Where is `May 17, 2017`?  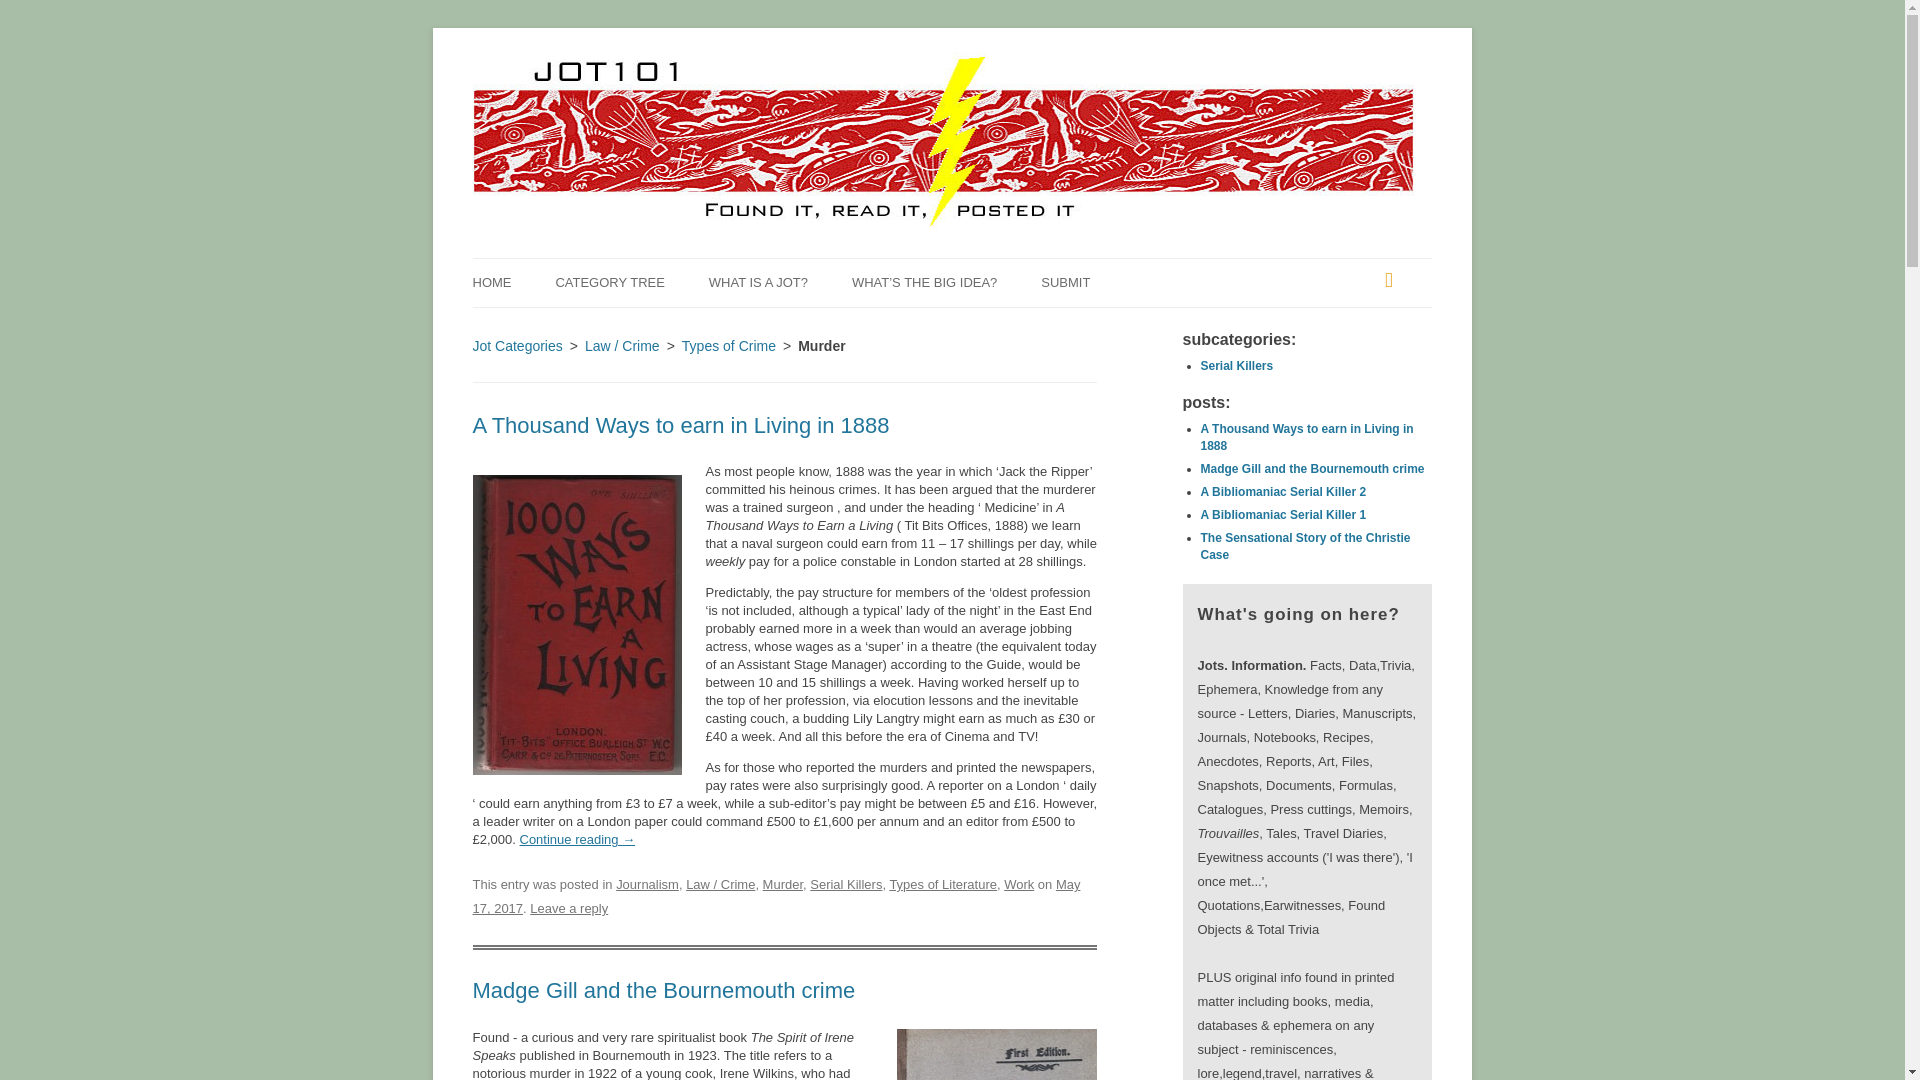 May 17, 2017 is located at coordinates (776, 896).